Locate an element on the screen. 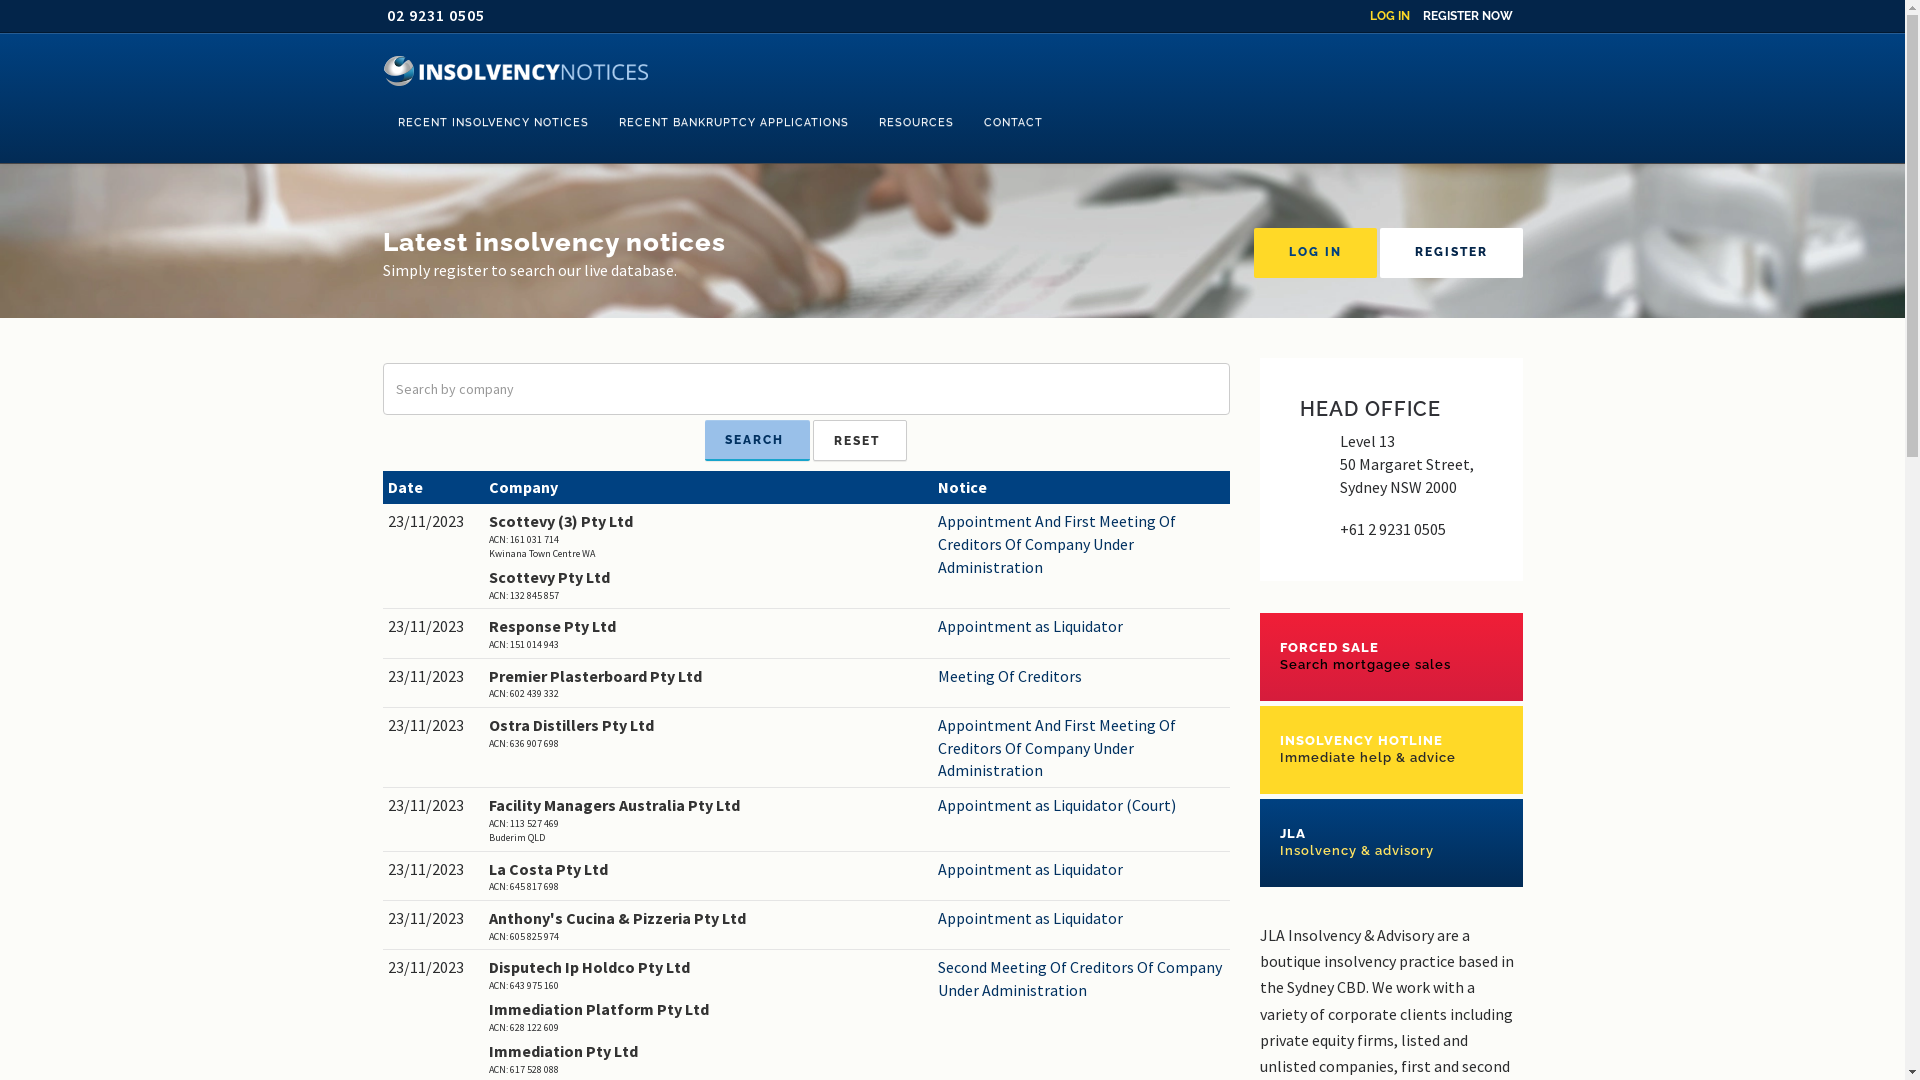 This screenshot has height=1080, width=1920. FORCED SALE  
Search mortgagee sales is located at coordinates (1392, 656).